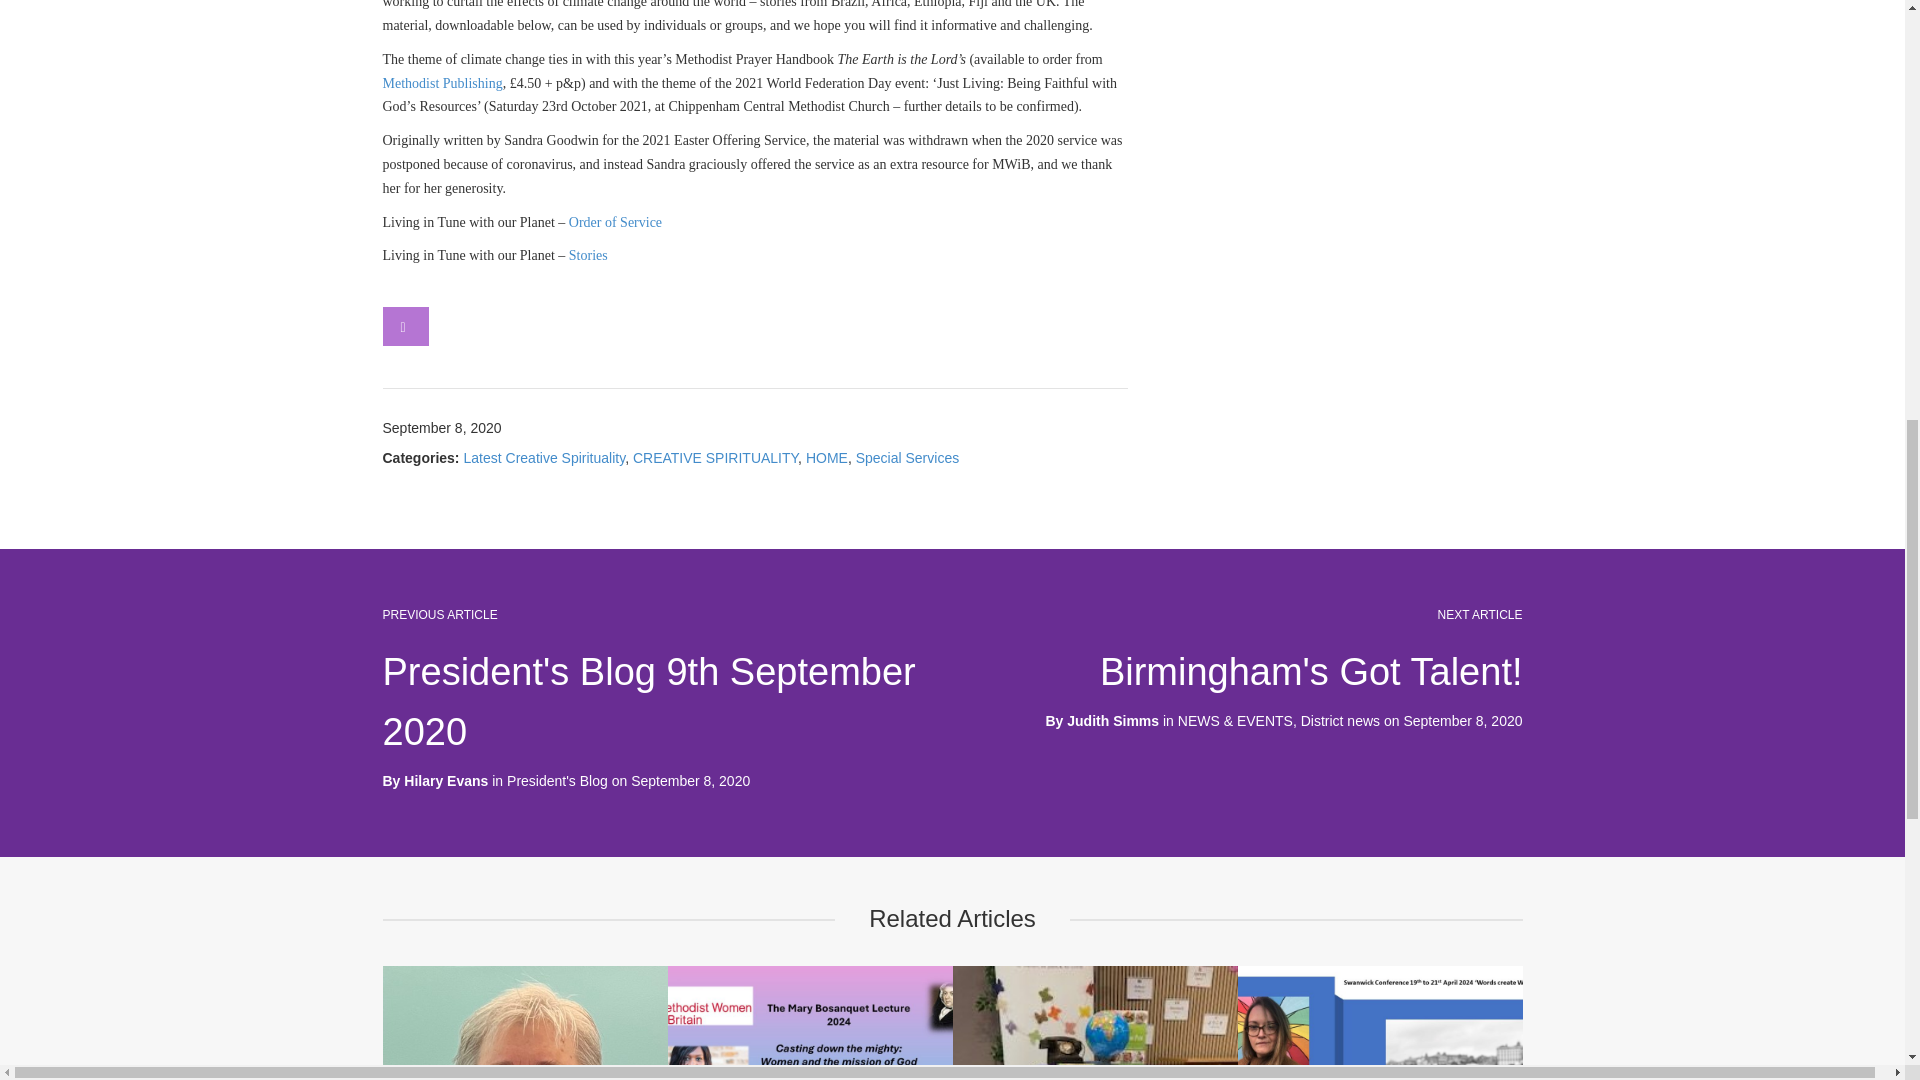 The height and width of the screenshot is (1080, 1920). Describe the element at coordinates (615, 222) in the screenshot. I see `Order of Service` at that location.